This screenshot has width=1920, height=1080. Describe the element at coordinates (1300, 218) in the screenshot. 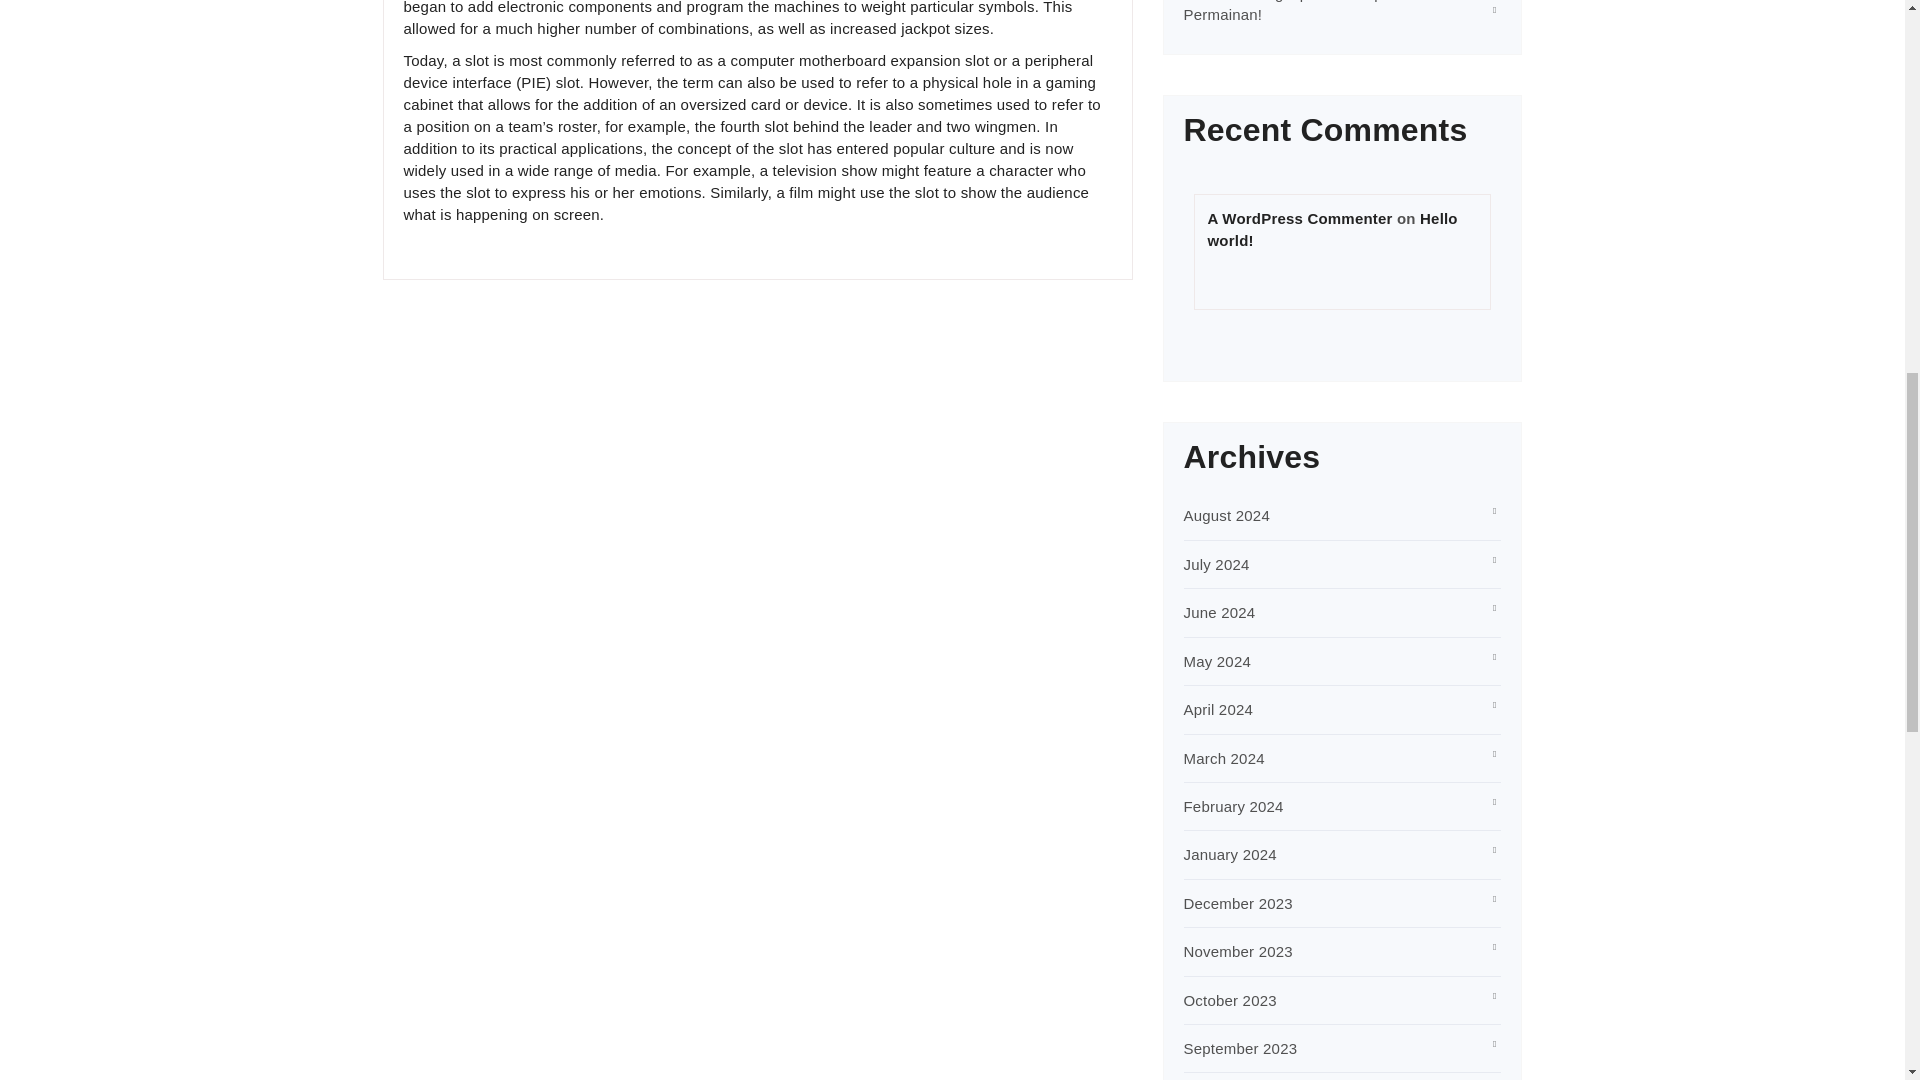

I see `A WordPress Commenter` at that location.